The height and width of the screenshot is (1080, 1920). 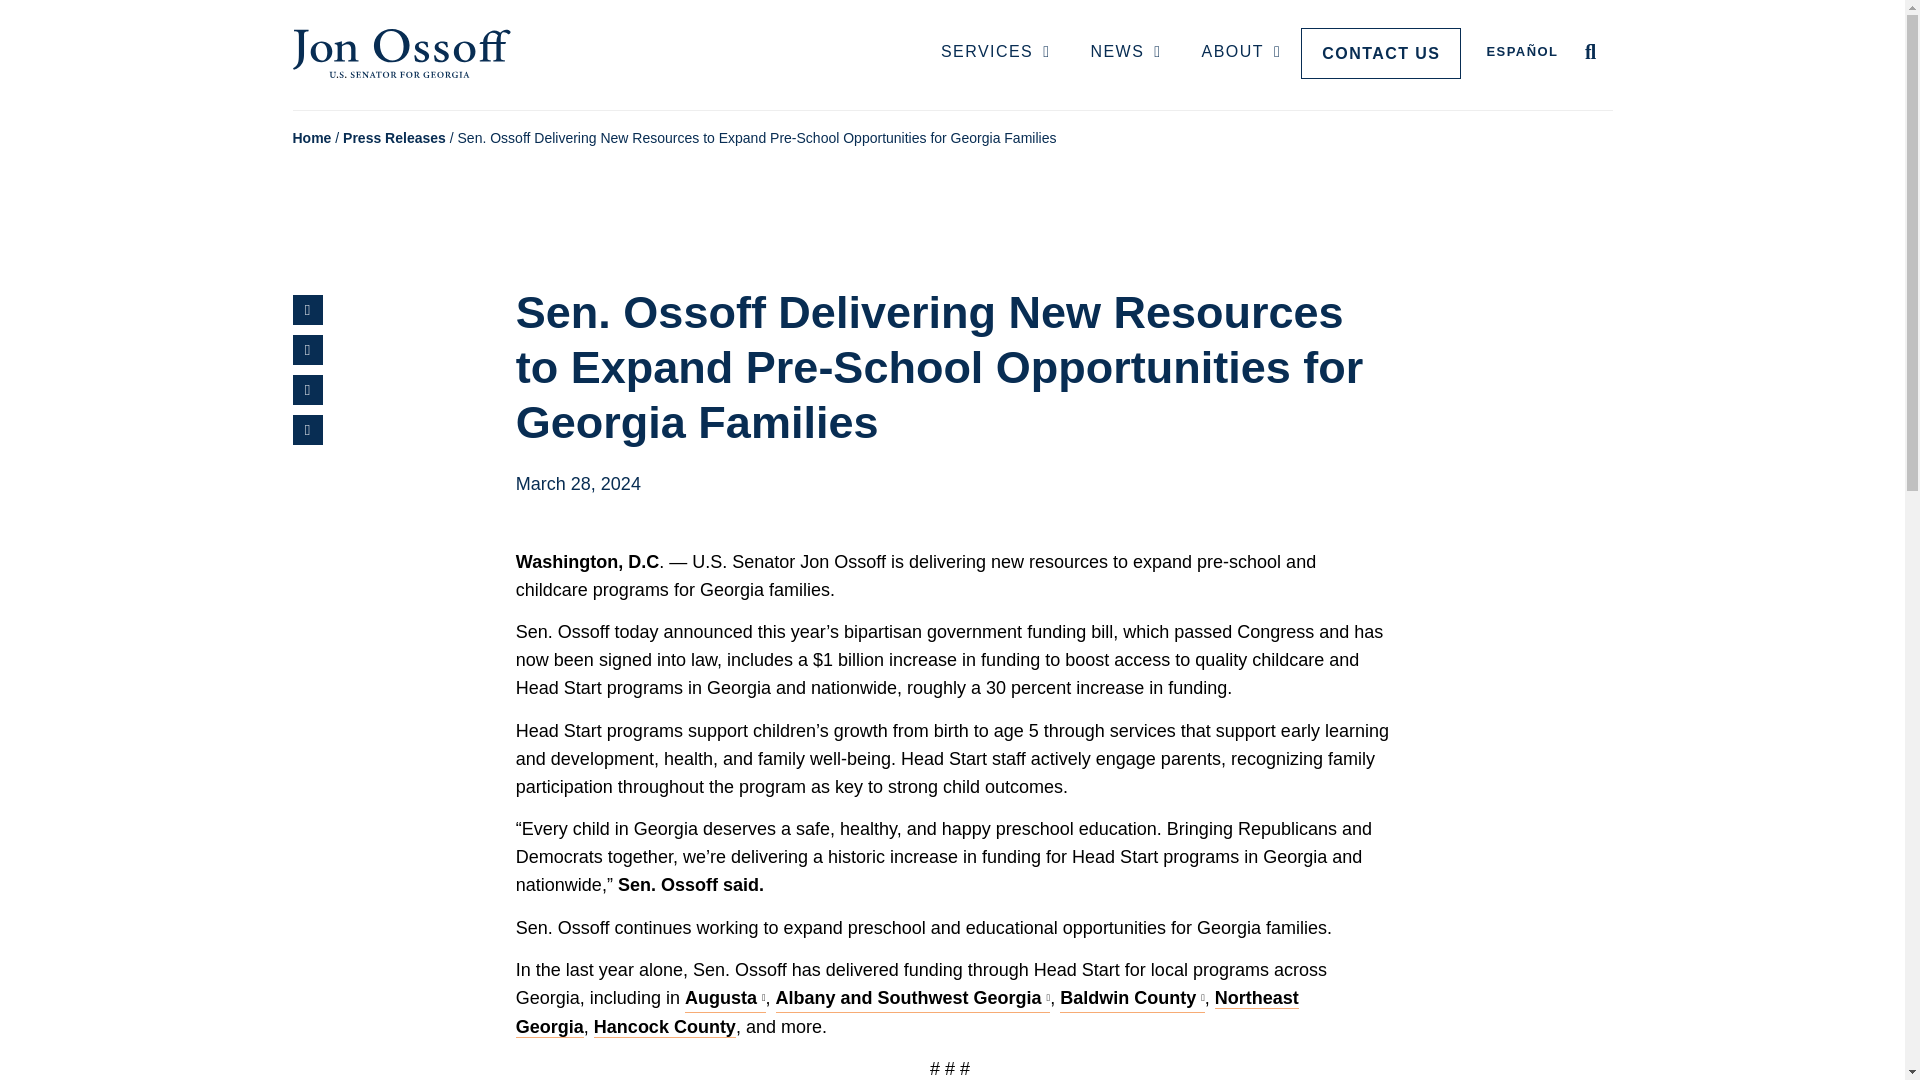 What do you see at coordinates (996, 53) in the screenshot?
I see `SERVICES` at bounding box center [996, 53].